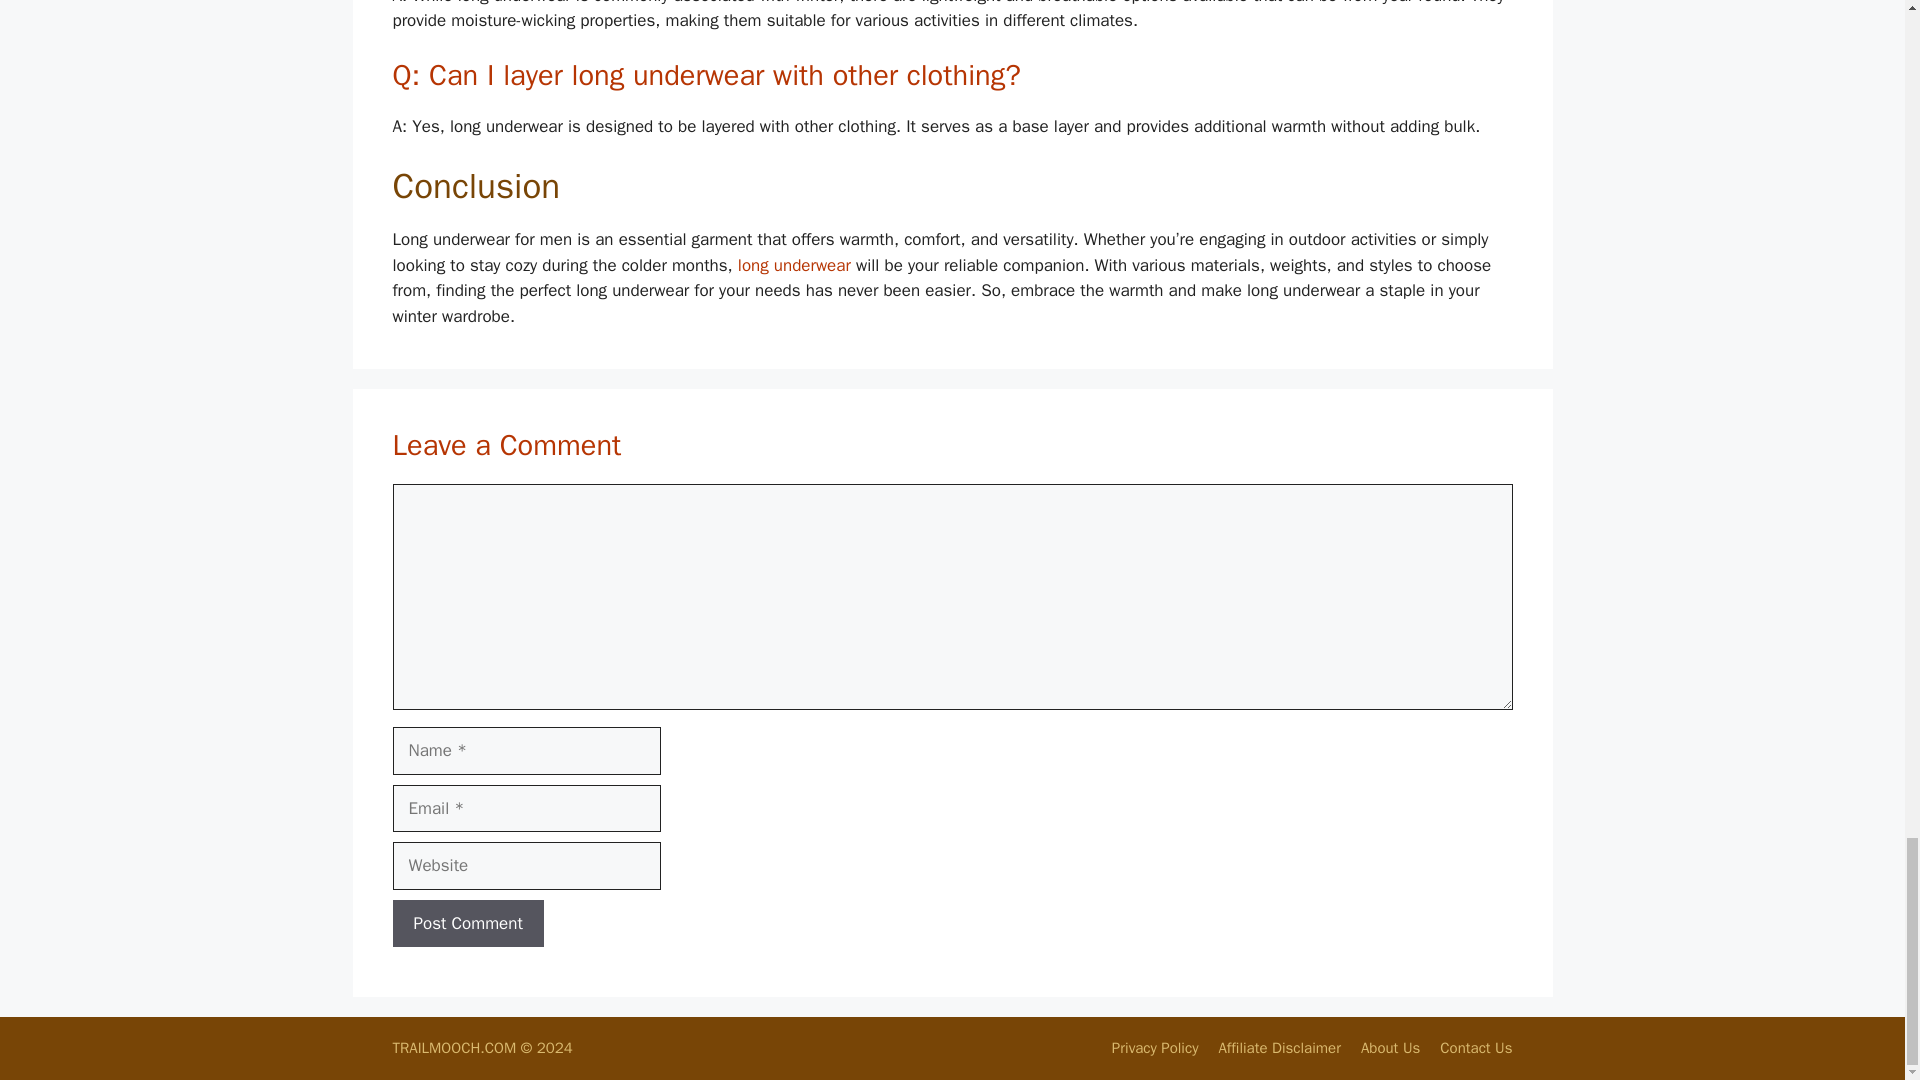 The image size is (1920, 1080). Describe the element at coordinates (1154, 1048) in the screenshot. I see `Privacy Policy` at that location.